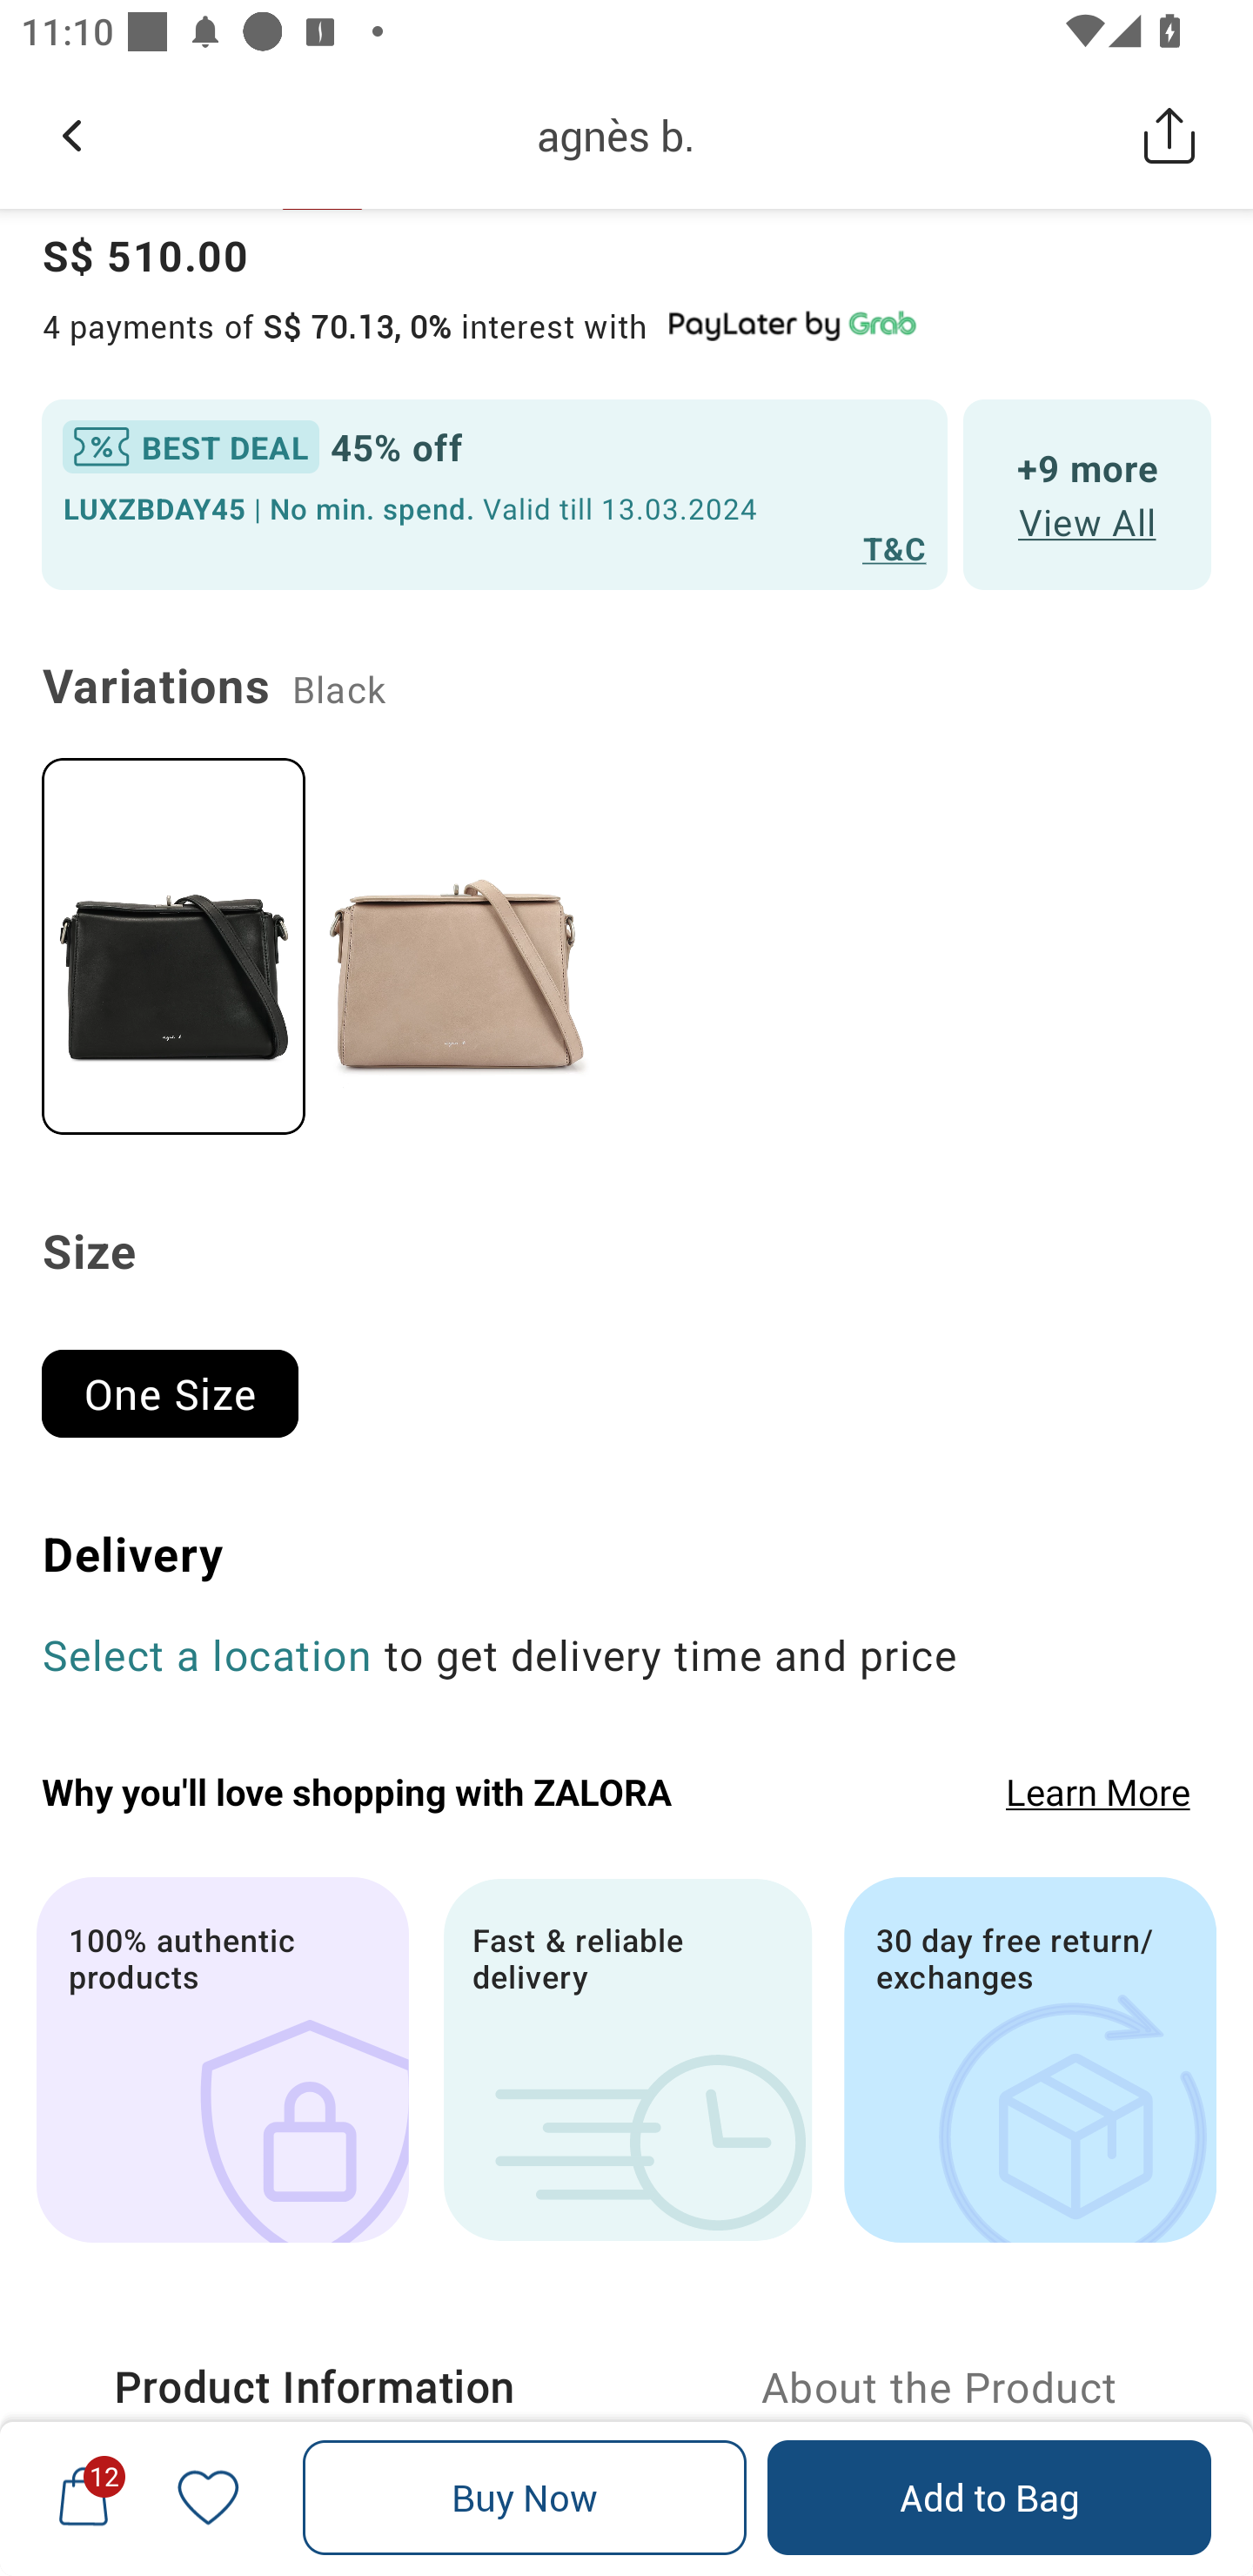 This screenshot has height=2576, width=1253. What do you see at coordinates (616, 135) in the screenshot?
I see `agnès b.` at bounding box center [616, 135].